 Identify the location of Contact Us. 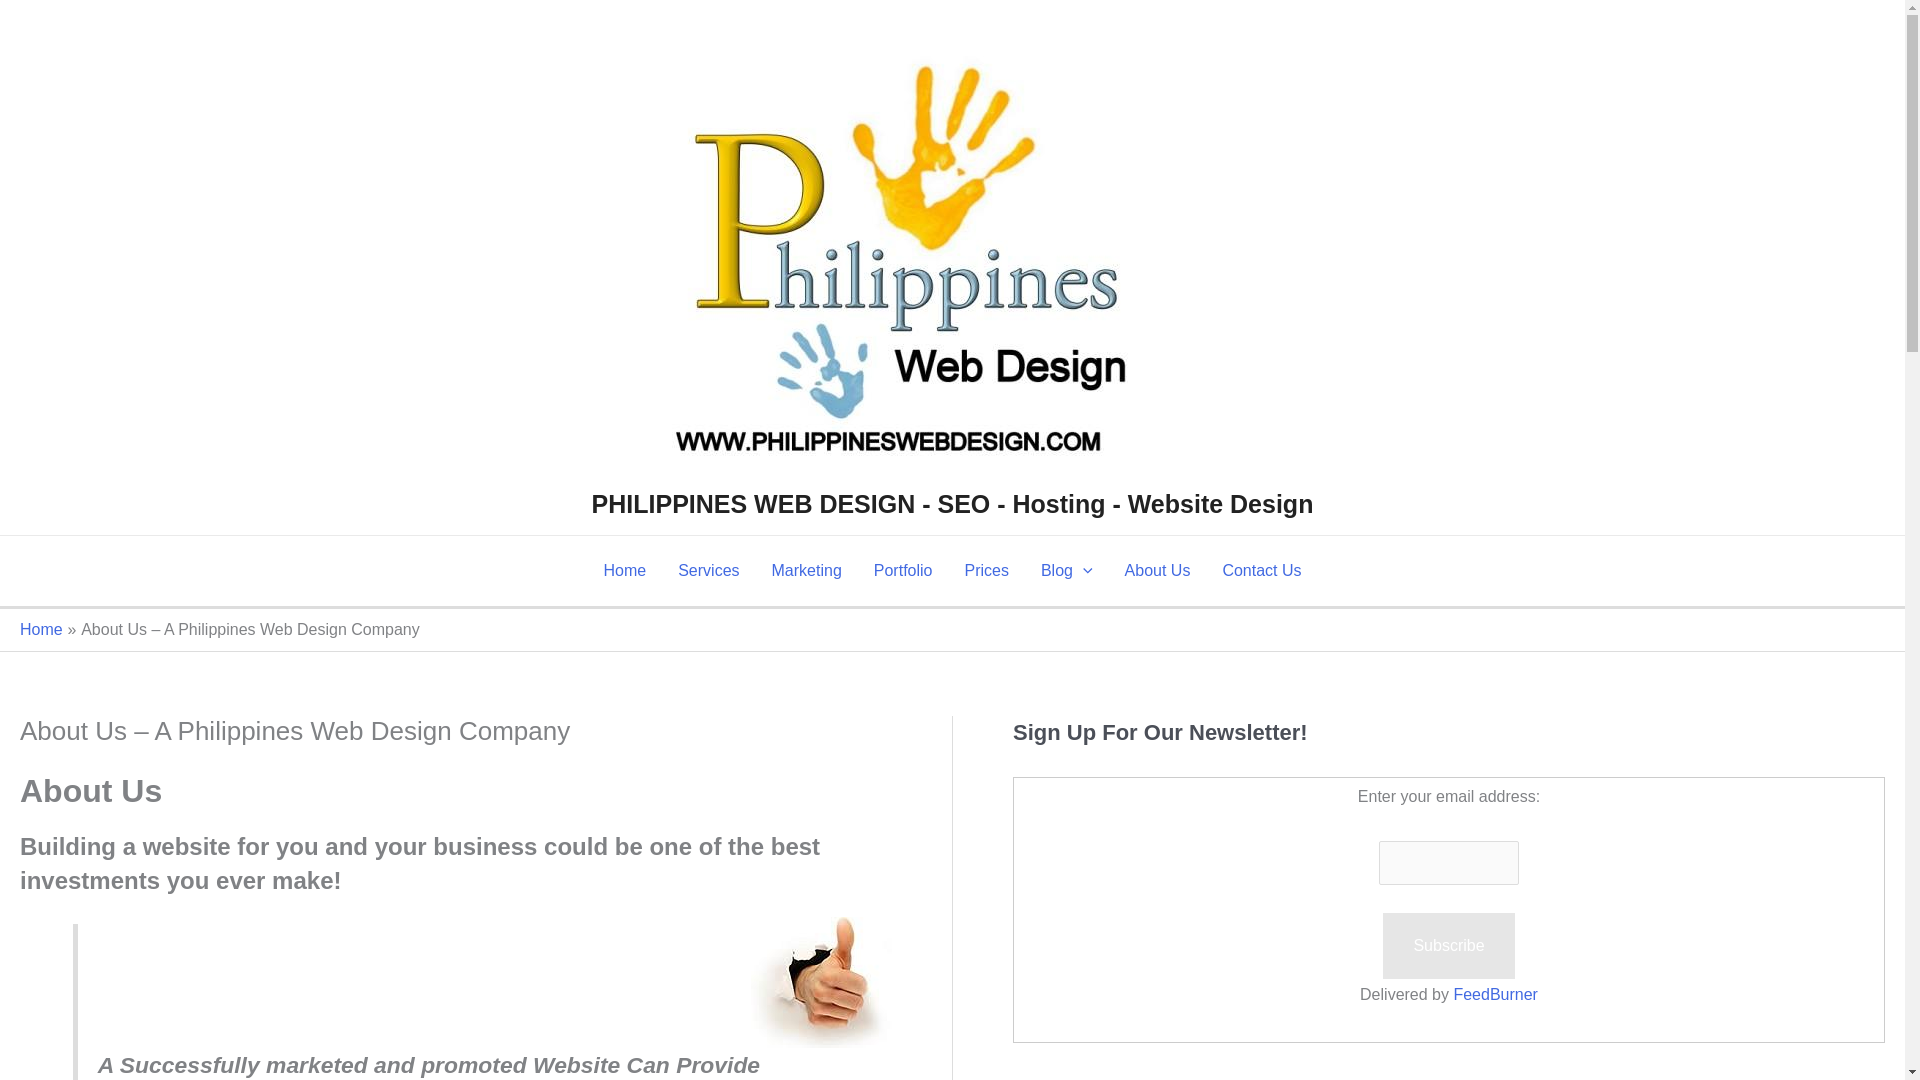
(1261, 570).